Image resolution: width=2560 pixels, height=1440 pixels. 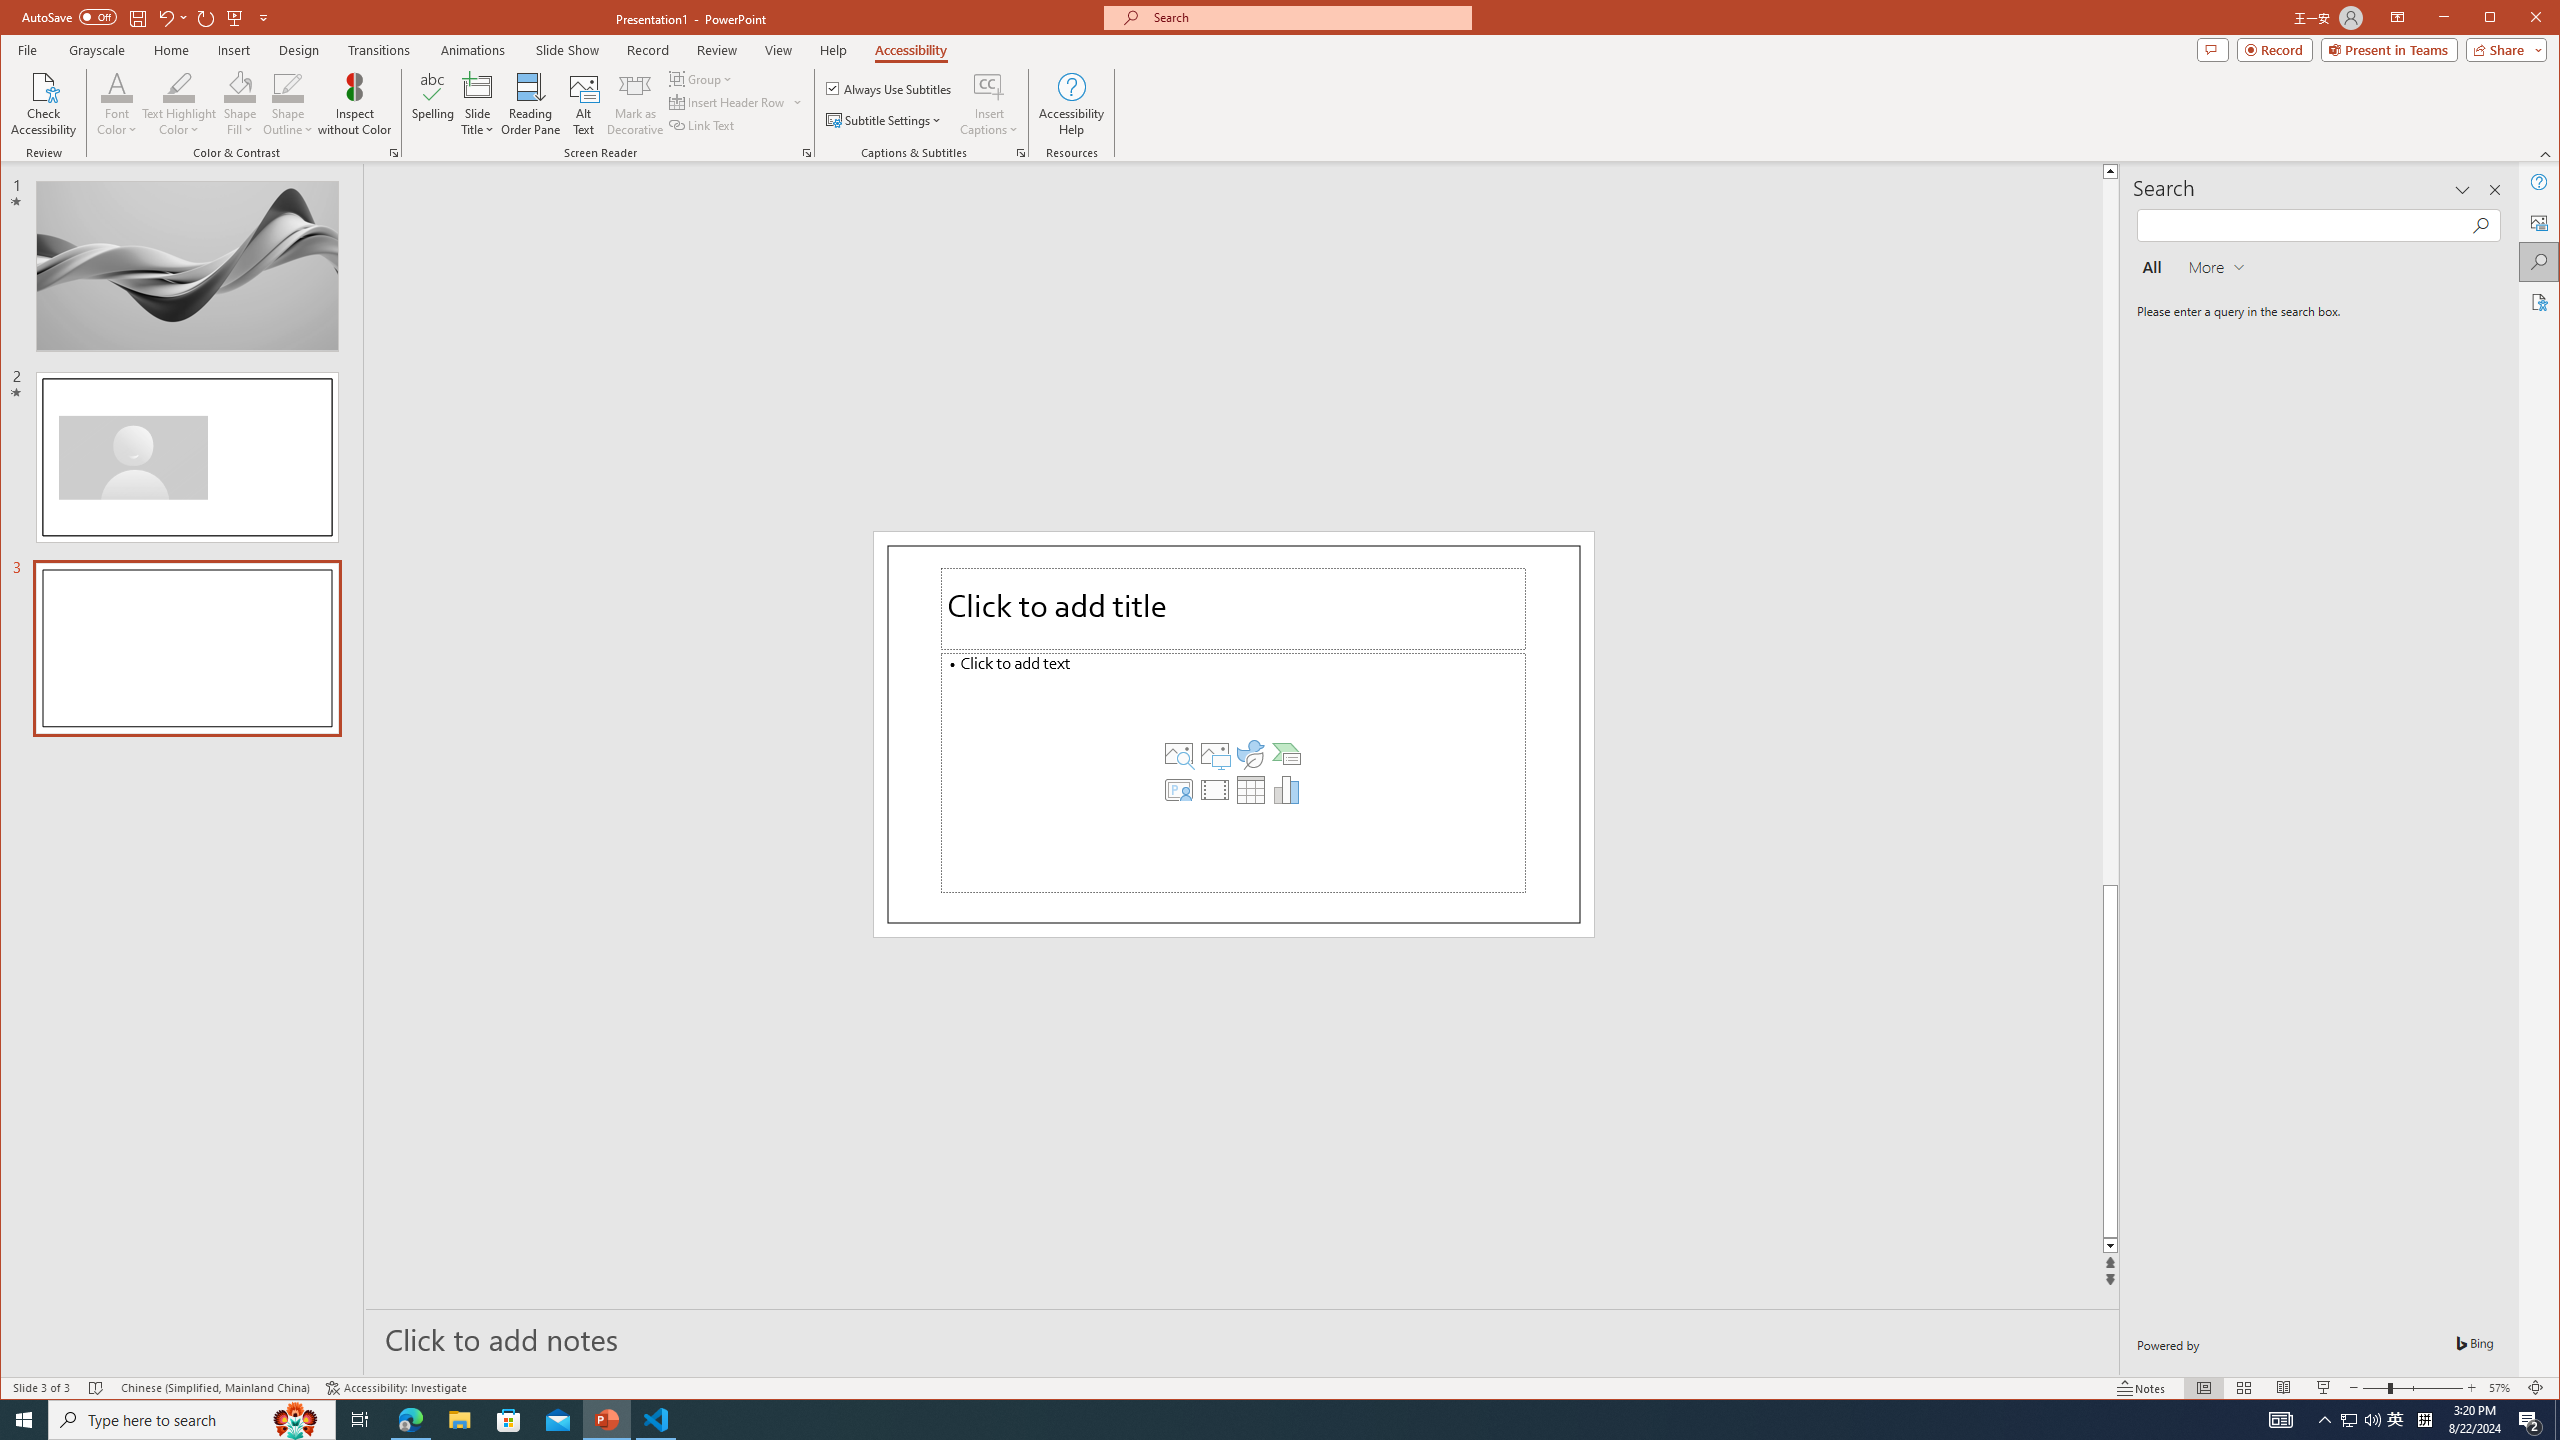 What do you see at coordinates (394, 153) in the screenshot?
I see `Color & Contrast` at bounding box center [394, 153].